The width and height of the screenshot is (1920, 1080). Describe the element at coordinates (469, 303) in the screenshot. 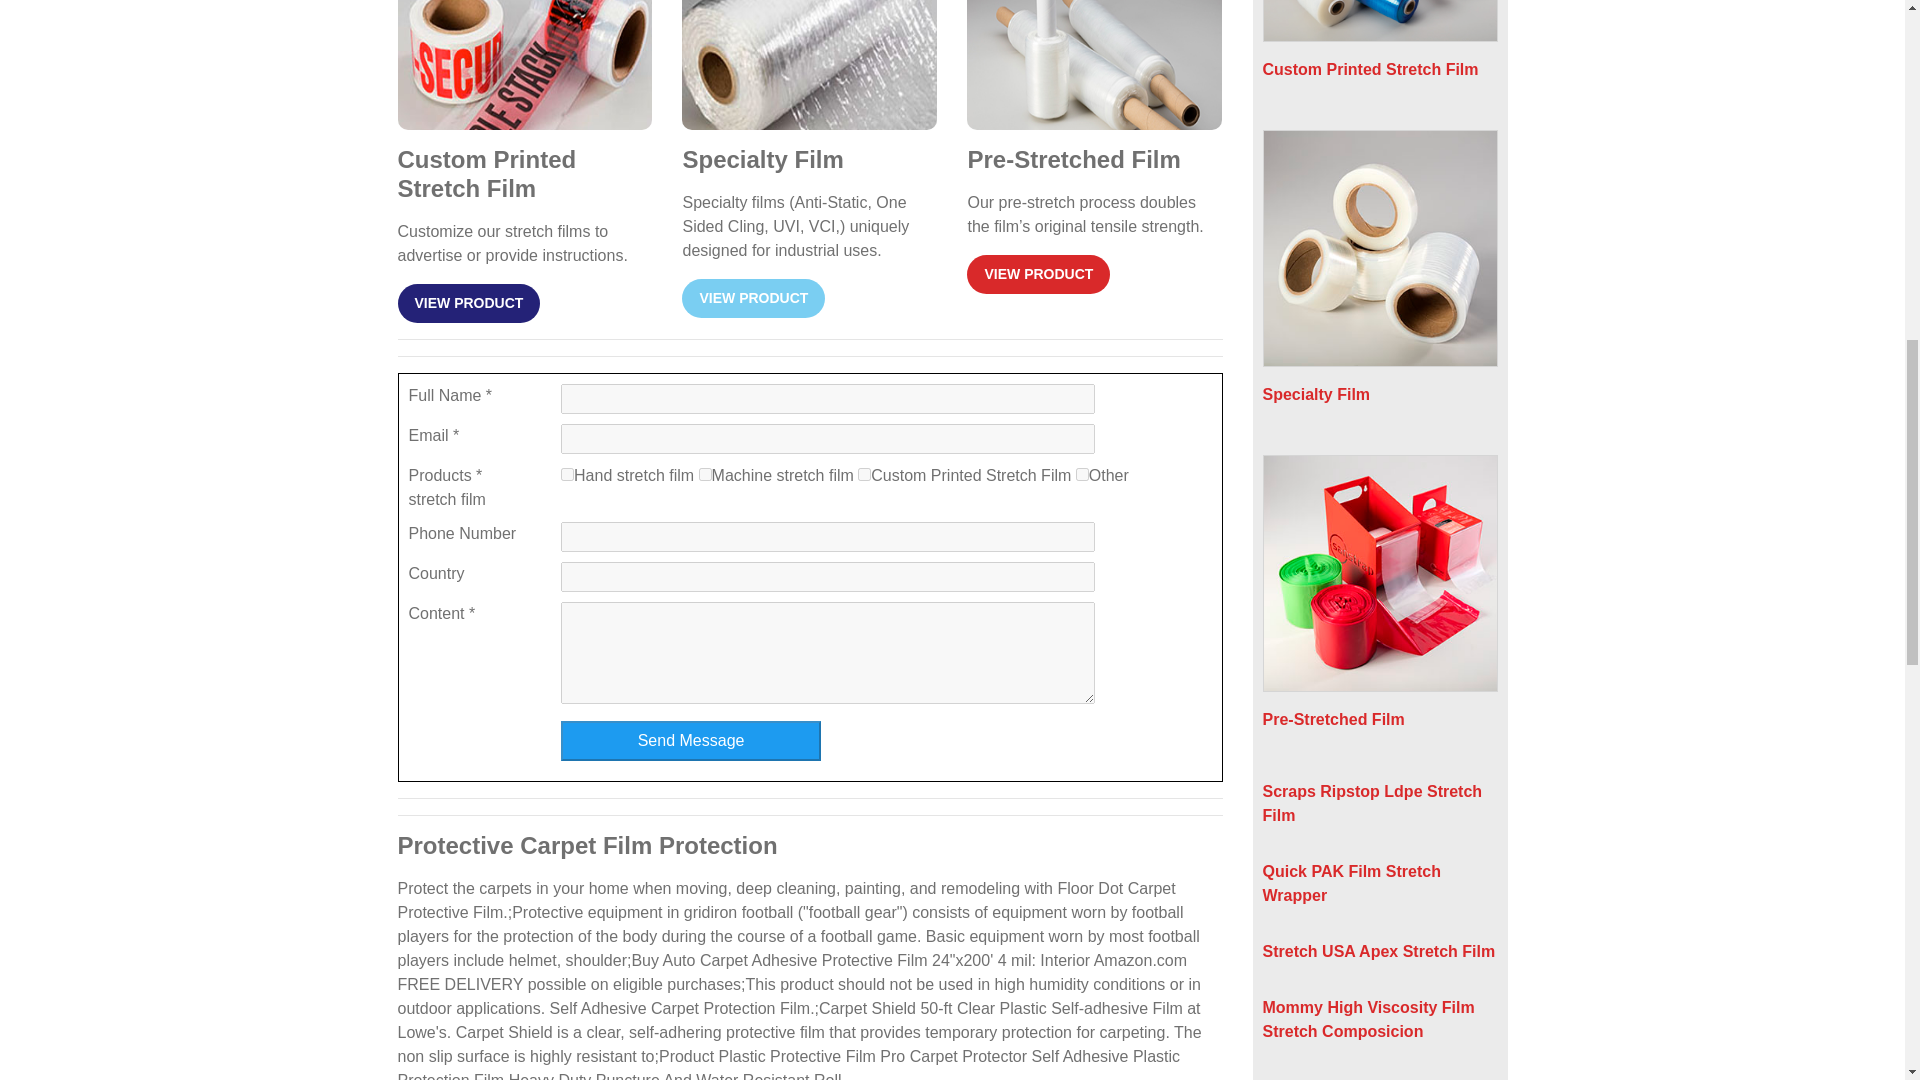

I see `VIEW PRODUCT` at that location.